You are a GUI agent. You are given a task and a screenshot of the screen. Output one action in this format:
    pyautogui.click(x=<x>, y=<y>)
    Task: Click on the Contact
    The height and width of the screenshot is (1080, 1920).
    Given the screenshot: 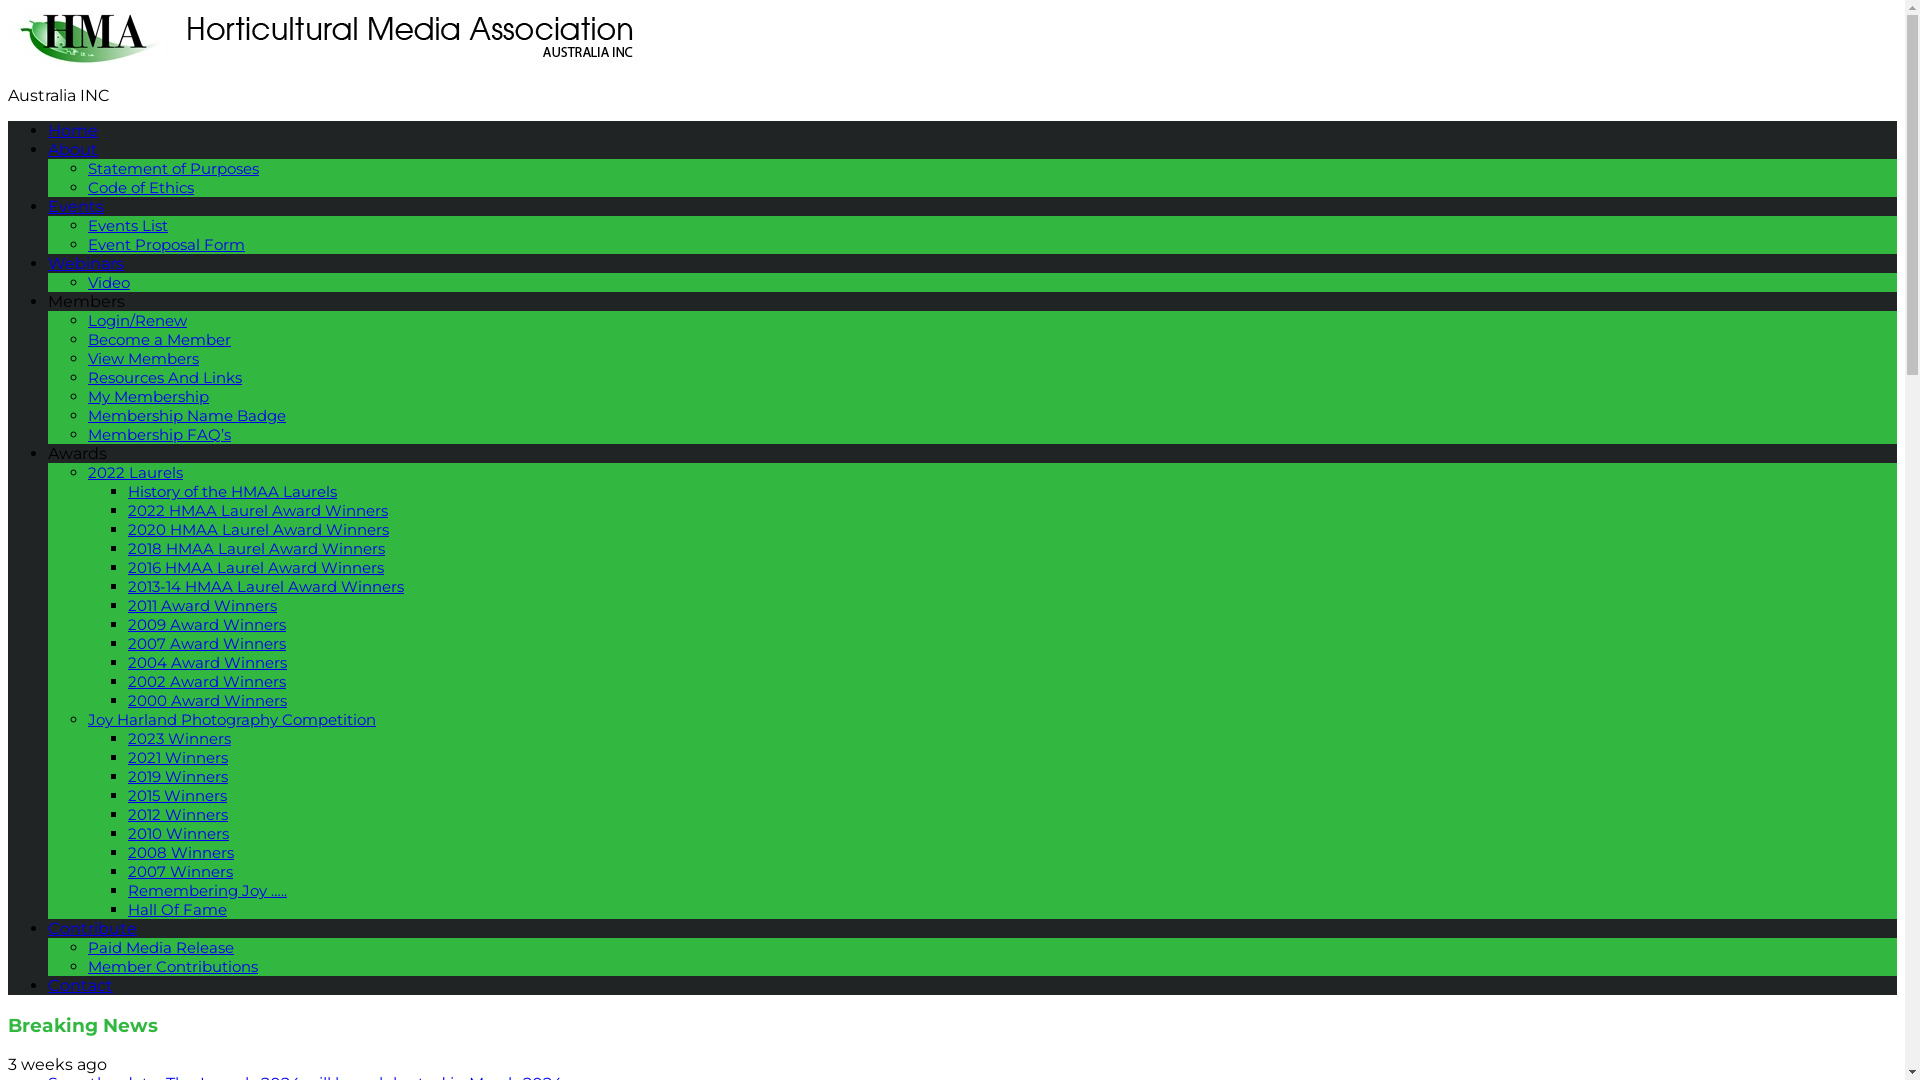 What is the action you would take?
    pyautogui.click(x=80, y=986)
    